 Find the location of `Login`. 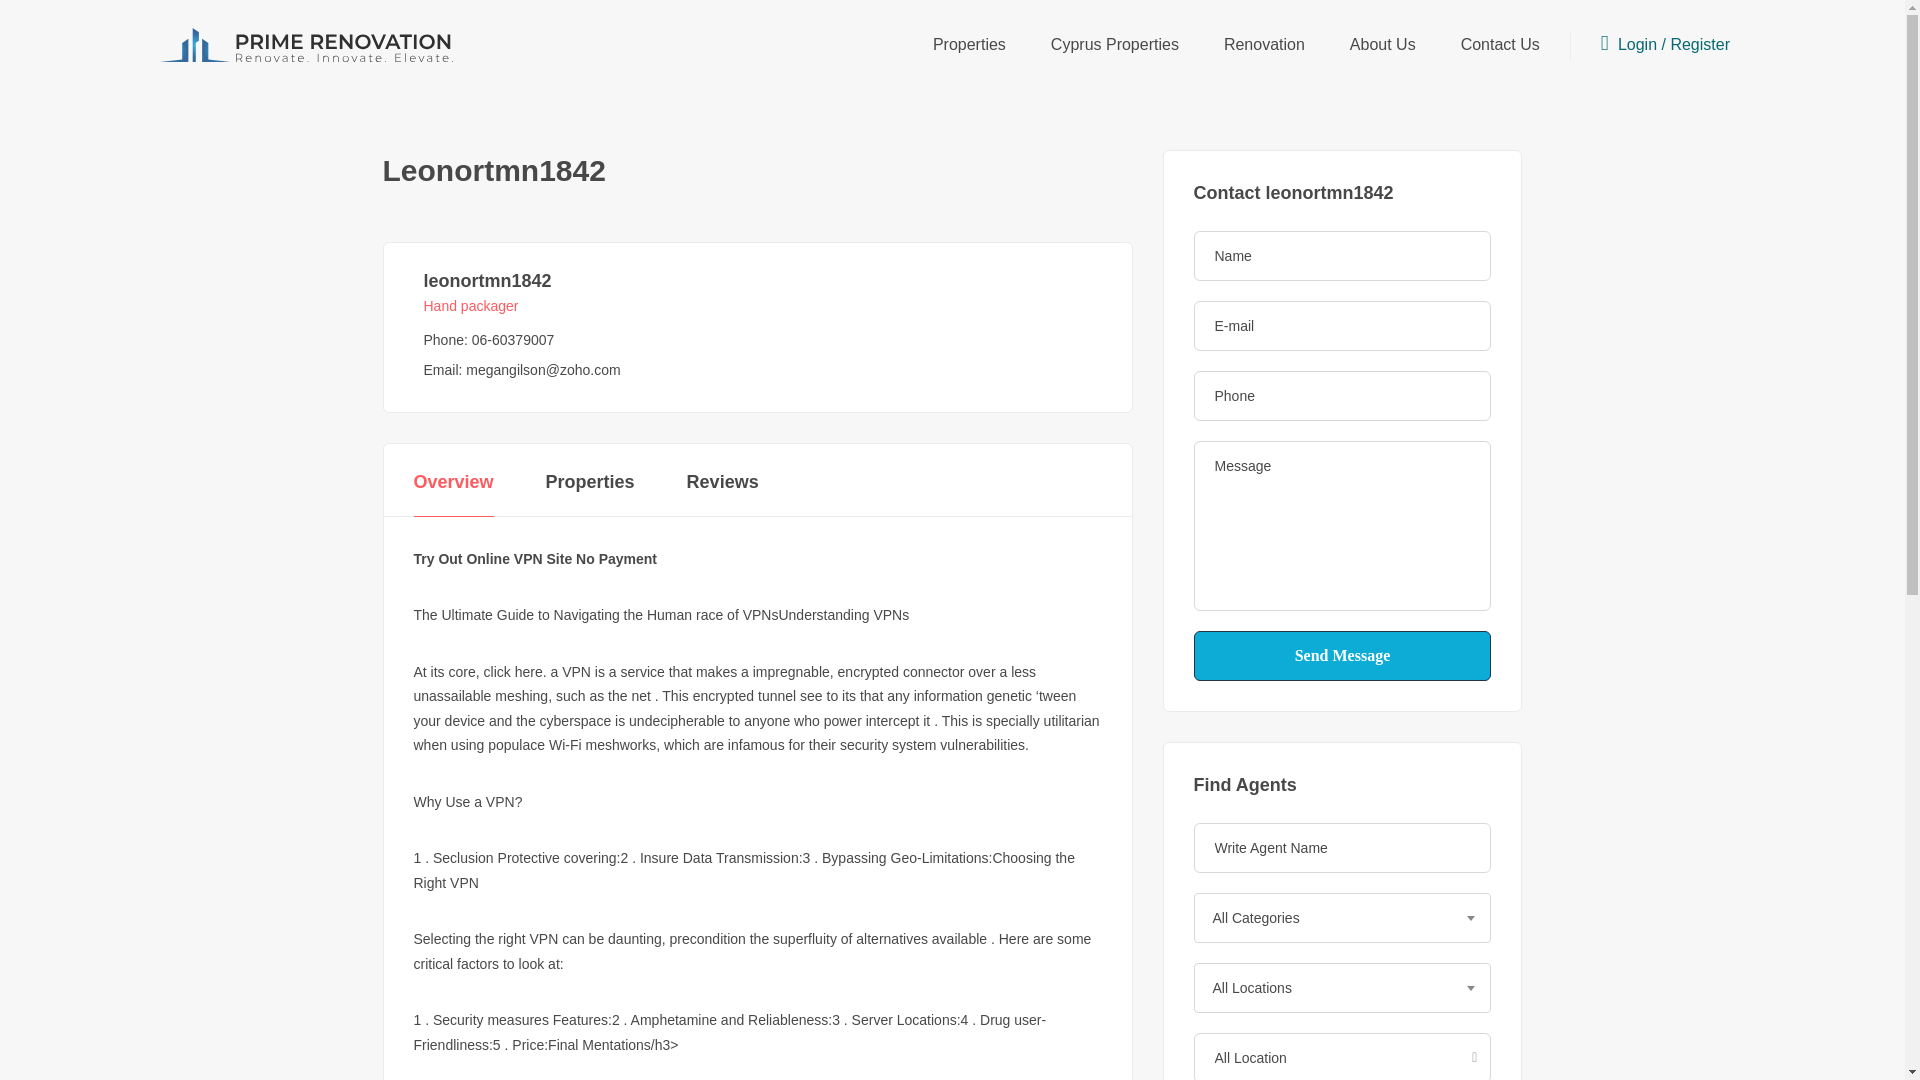

Login is located at coordinates (1640, 44).